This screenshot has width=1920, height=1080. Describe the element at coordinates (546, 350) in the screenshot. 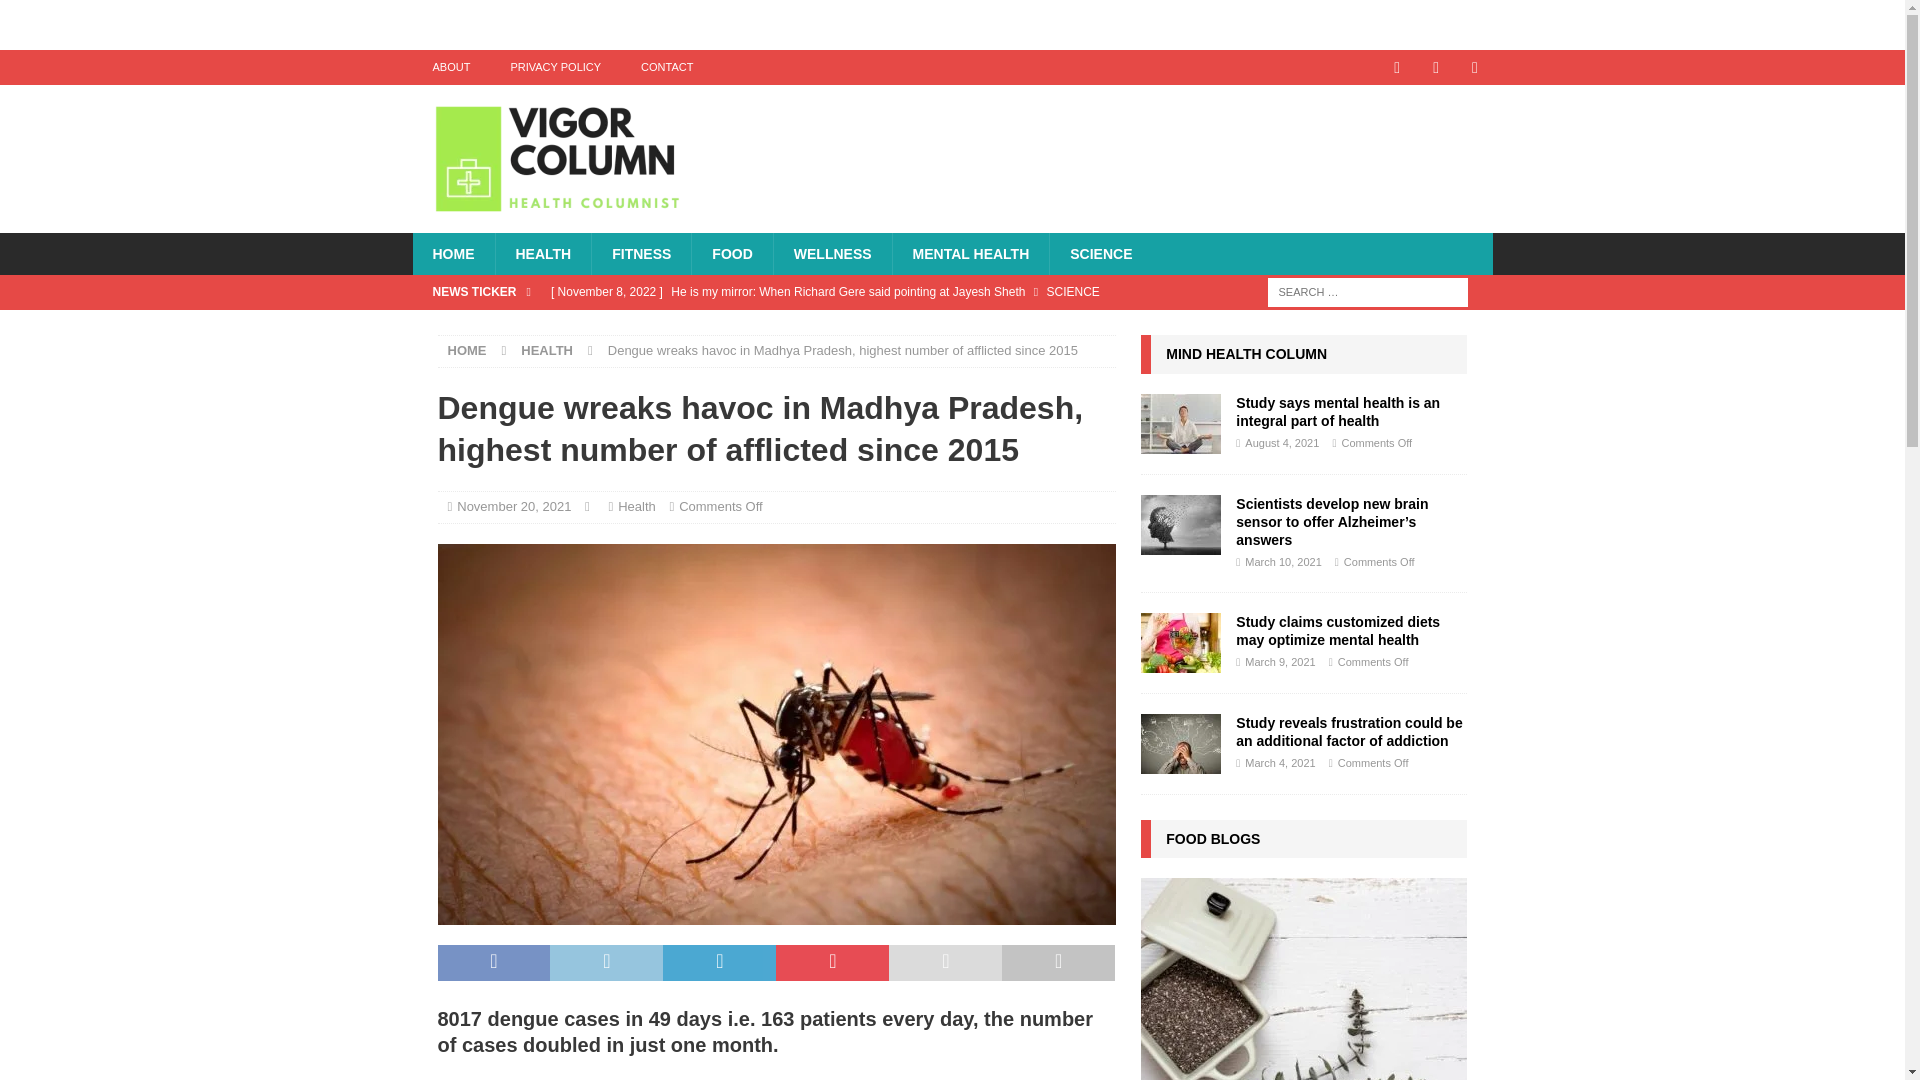

I see `HEALTH` at that location.